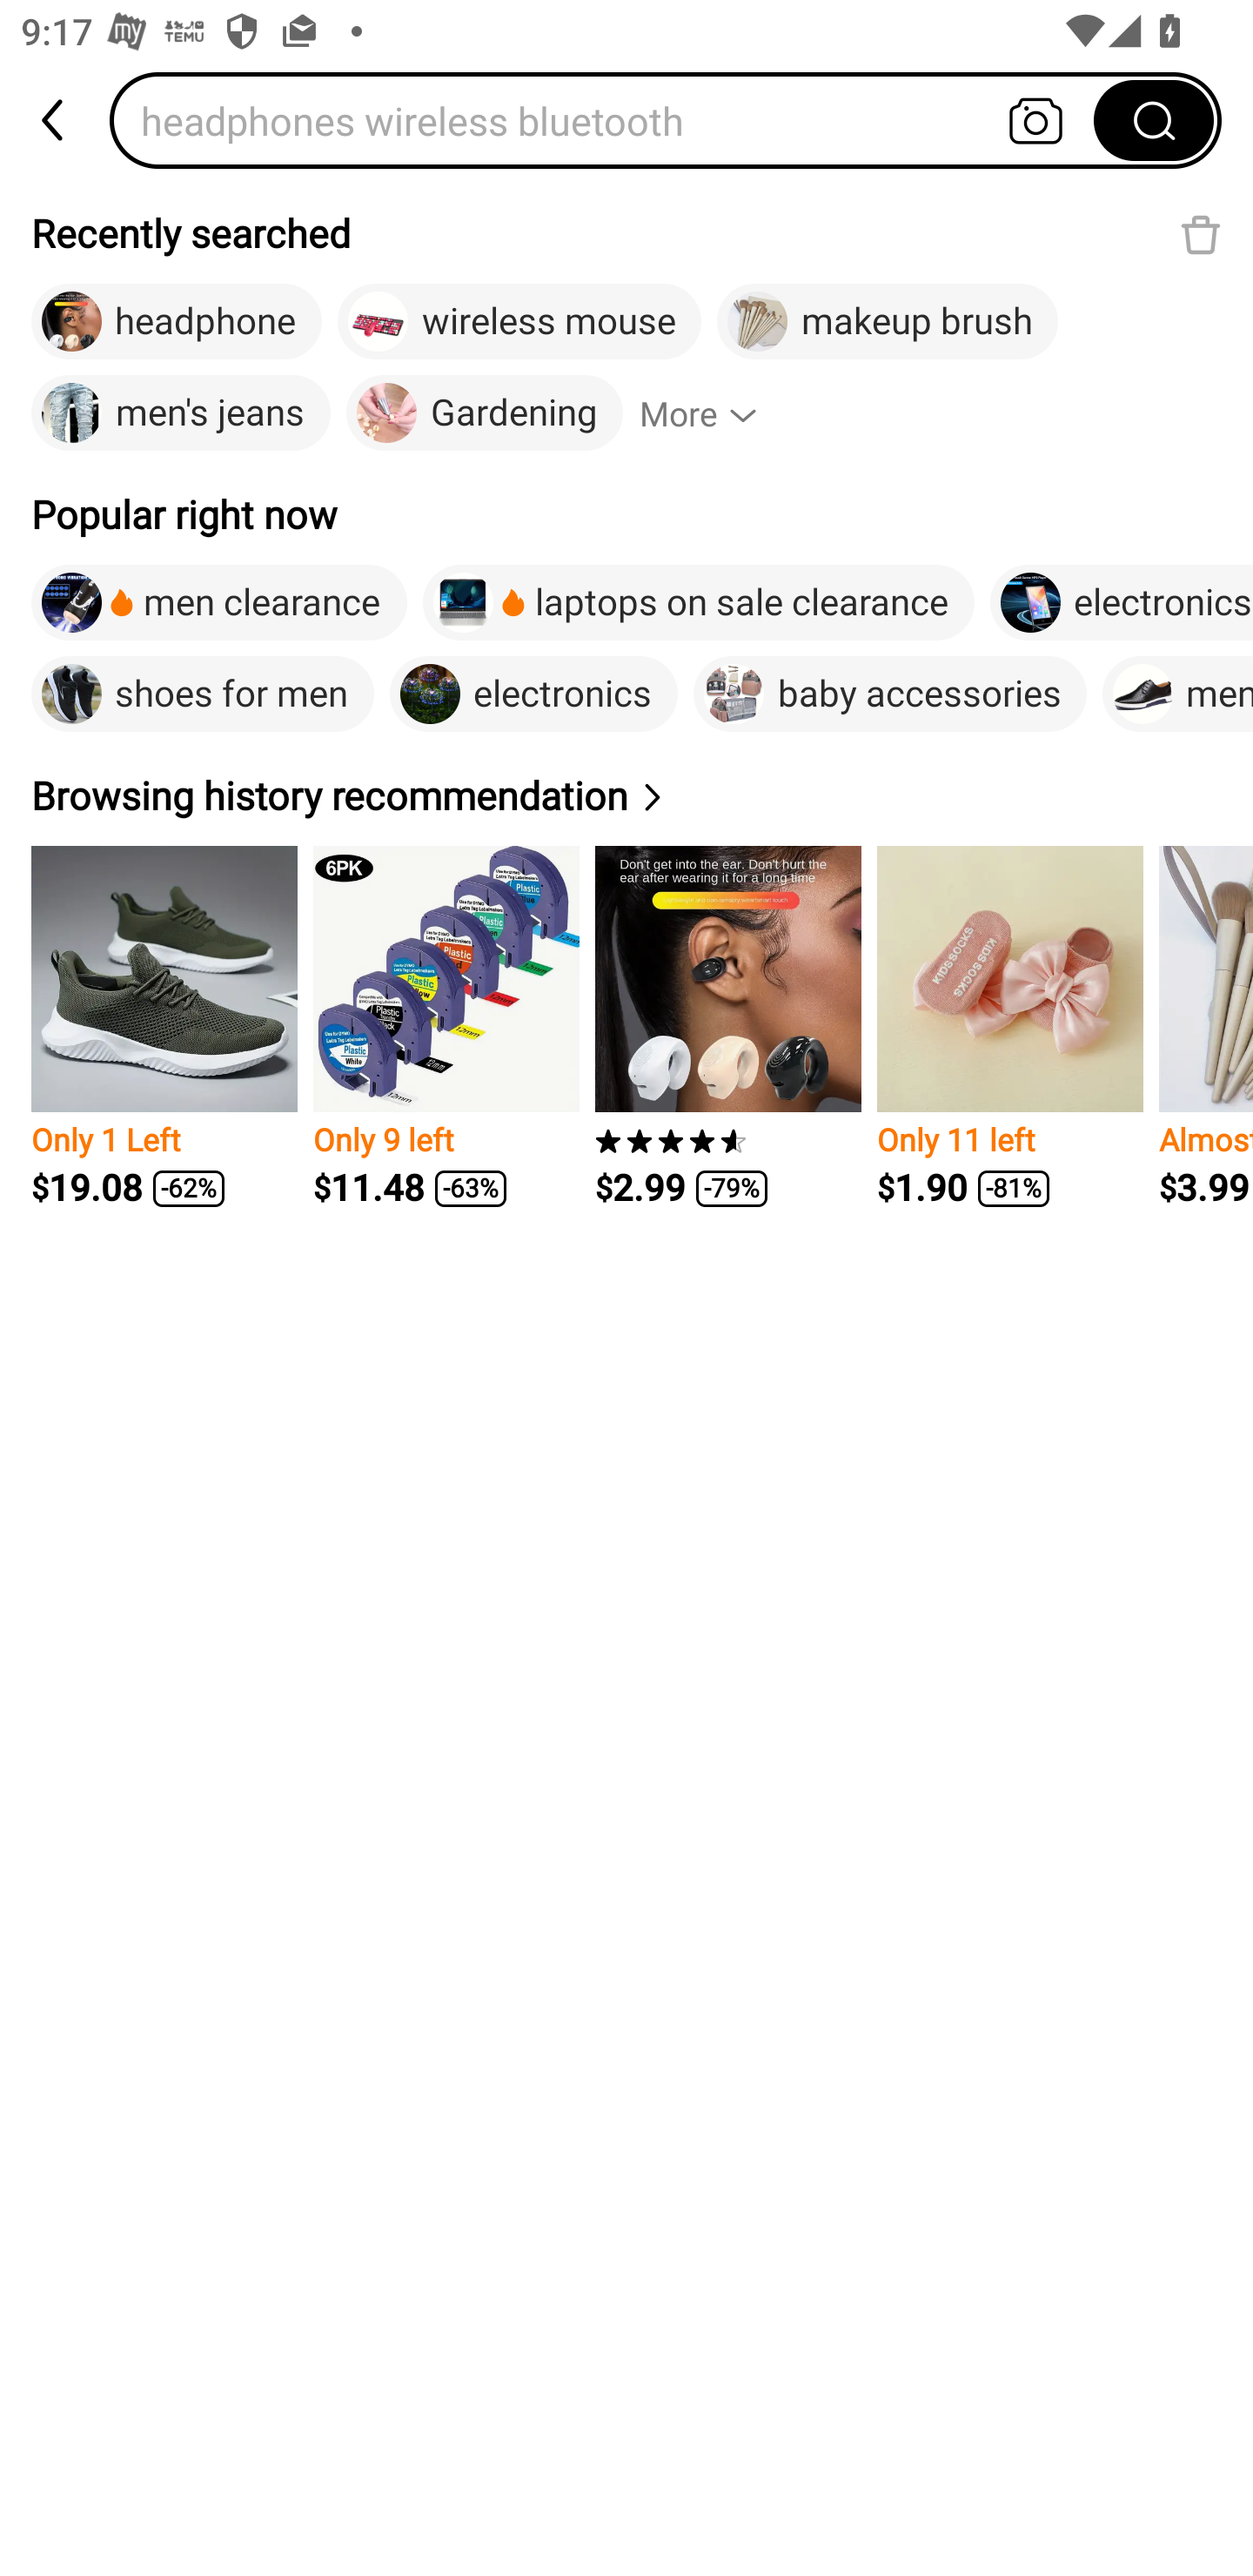  I want to click on shoes for men, so click(203, 694).